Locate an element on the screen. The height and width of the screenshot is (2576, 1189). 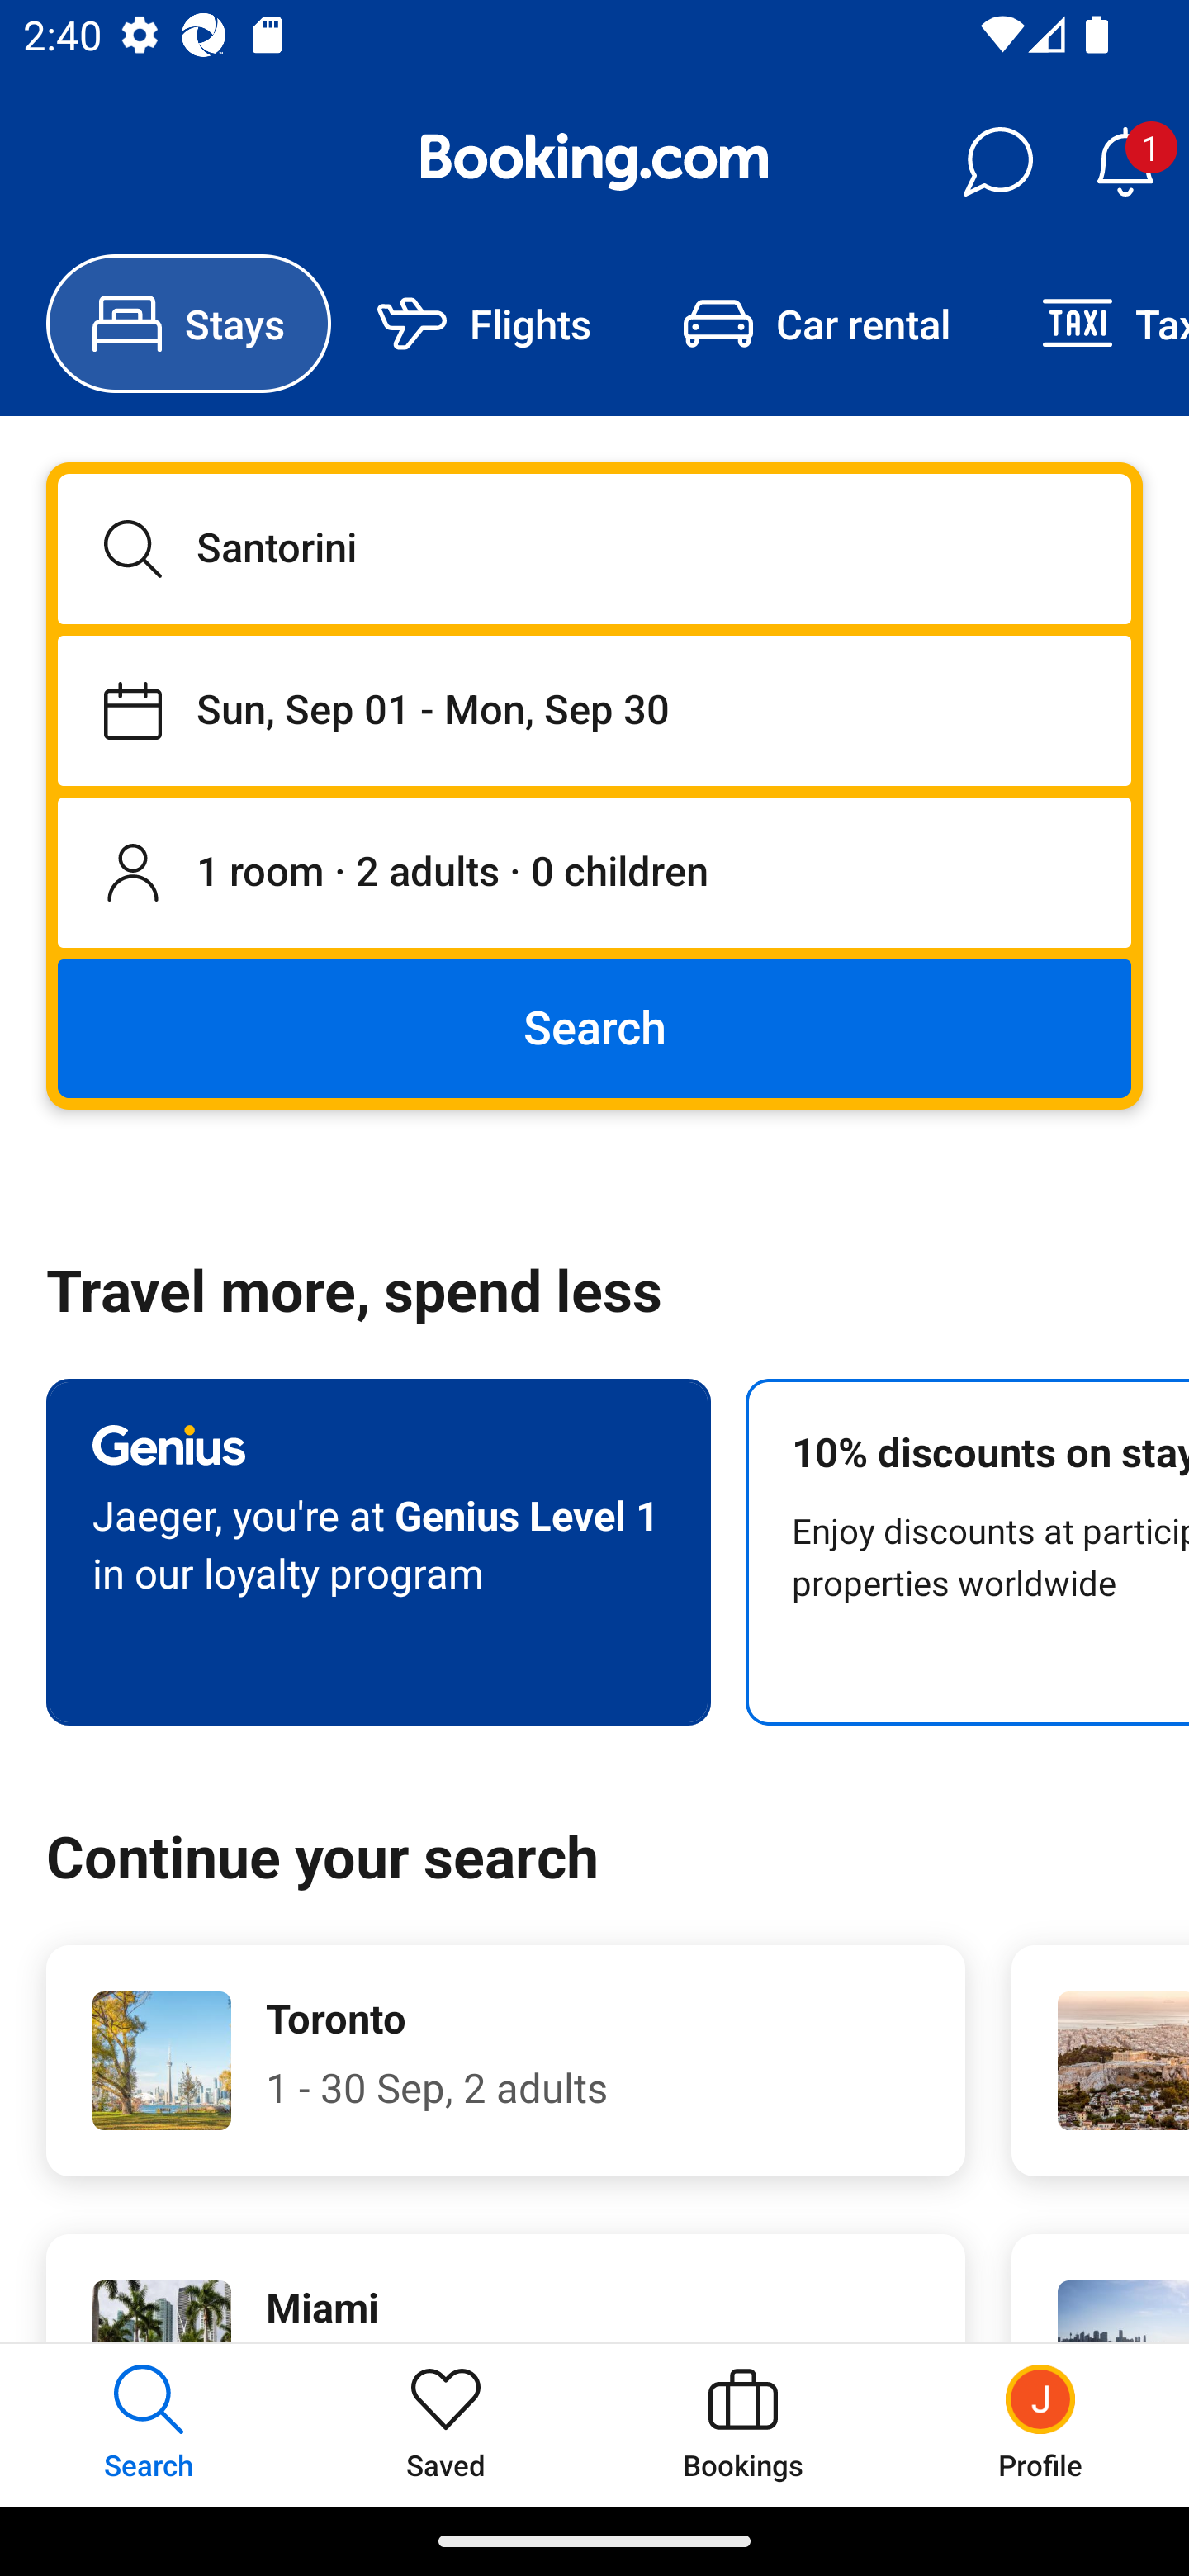
Stays is located at coordinates (188, 324).